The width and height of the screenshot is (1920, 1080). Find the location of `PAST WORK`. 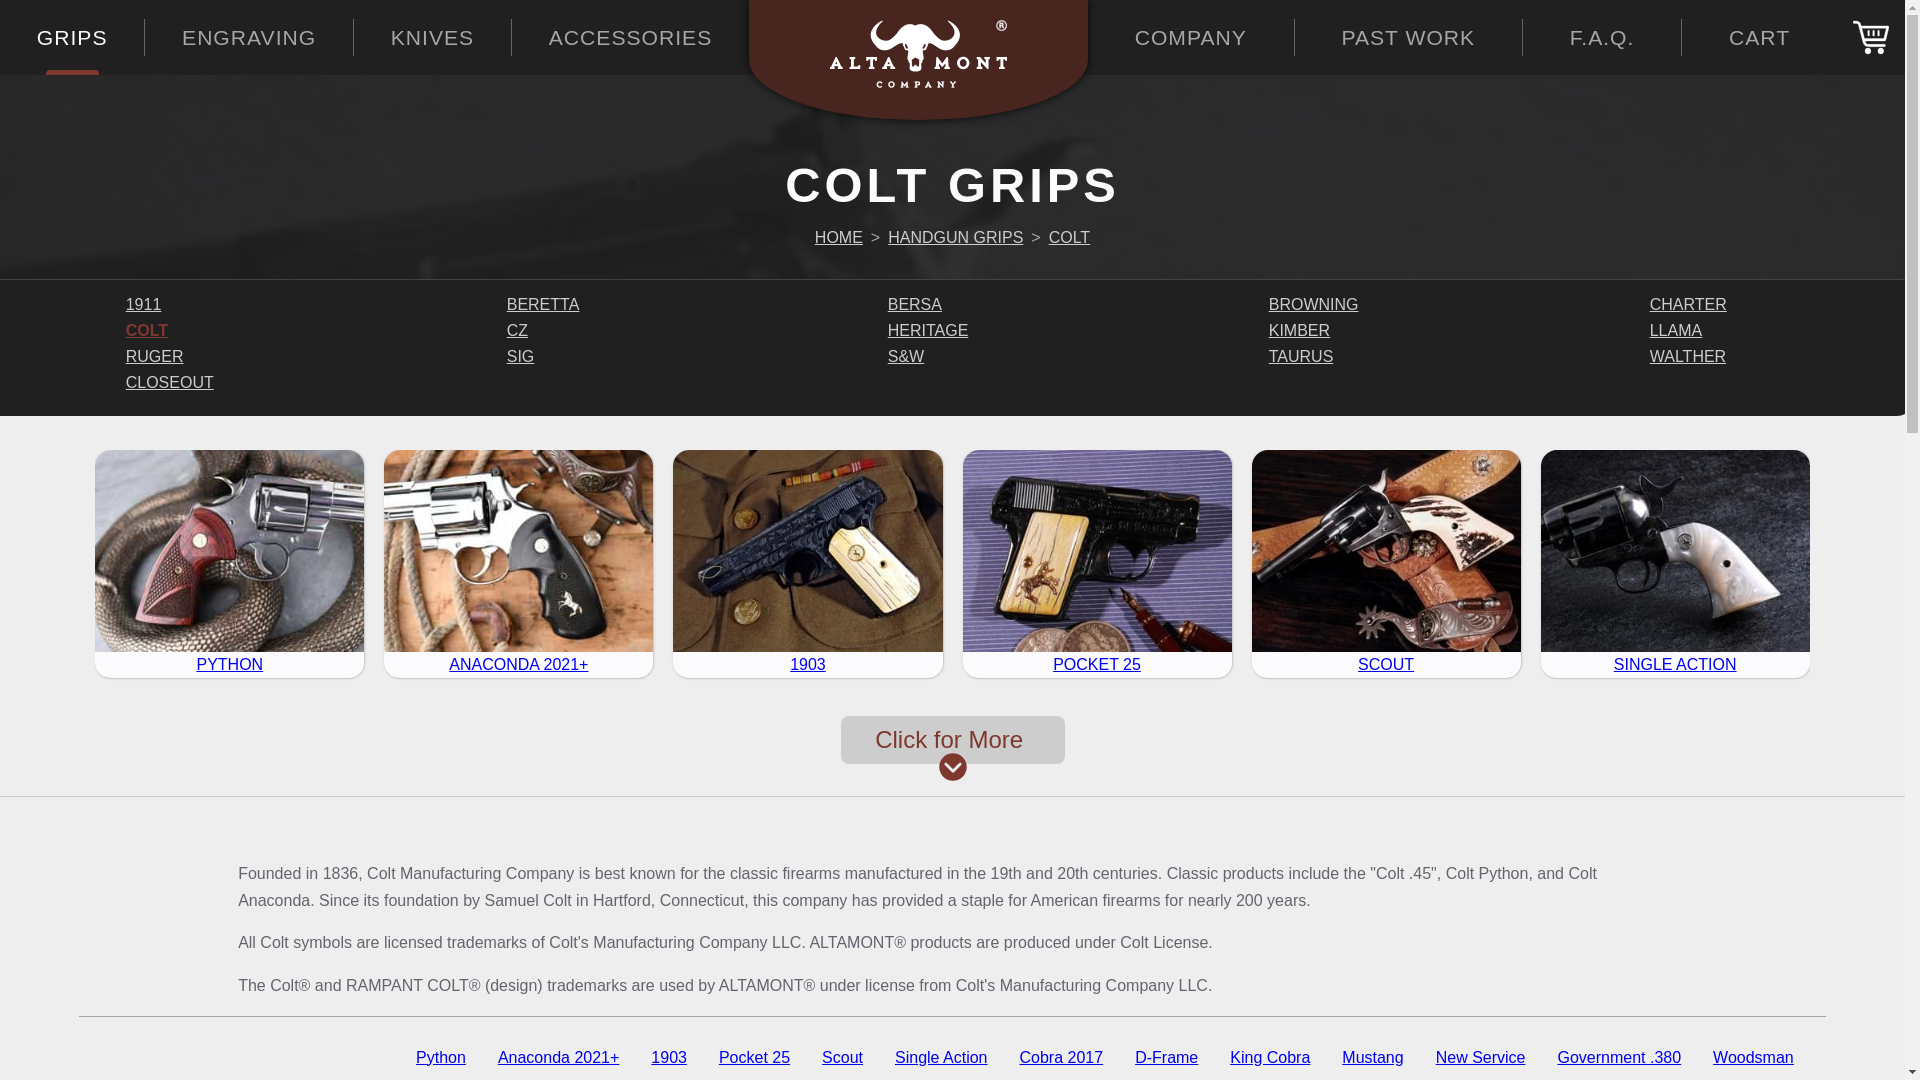

PAST WORK is located at coordinates (1408, 38).